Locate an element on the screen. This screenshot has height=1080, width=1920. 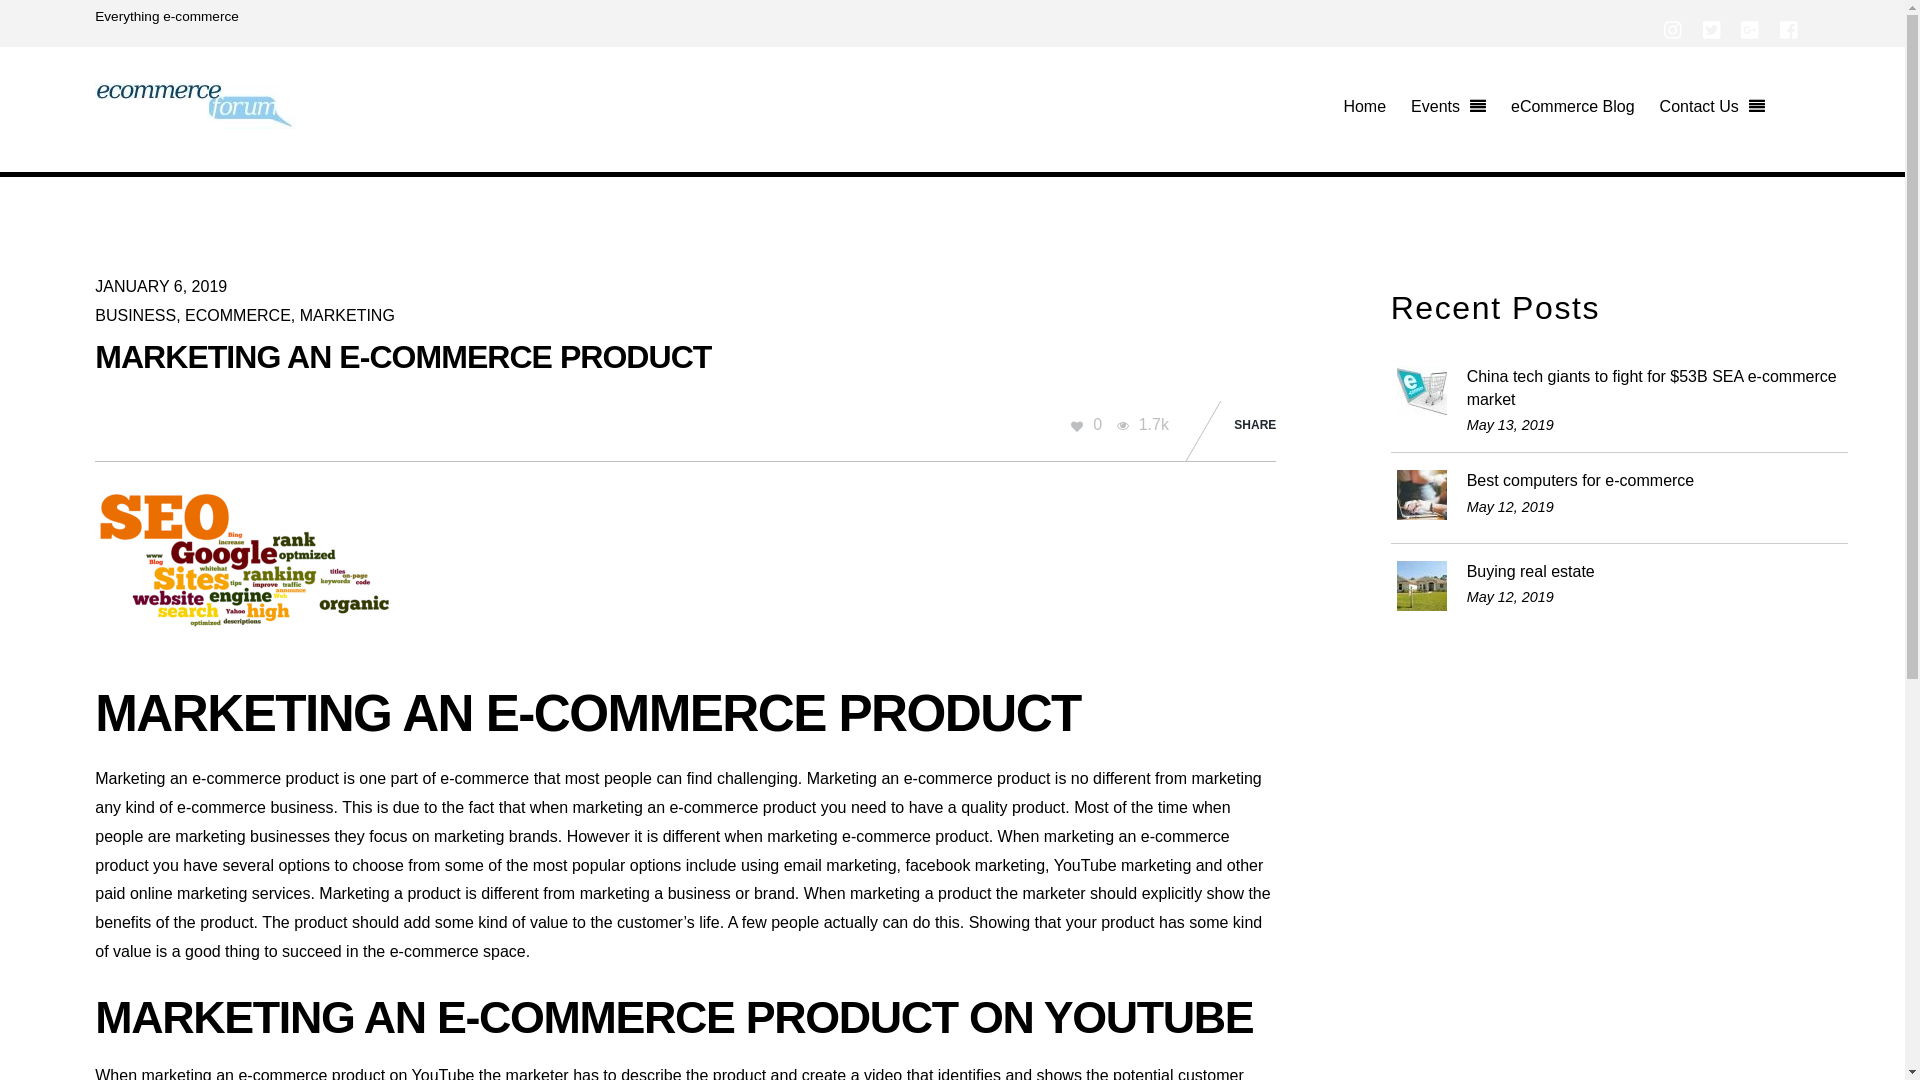
Performing online marketing at home is located at coordinates (1422, 494).